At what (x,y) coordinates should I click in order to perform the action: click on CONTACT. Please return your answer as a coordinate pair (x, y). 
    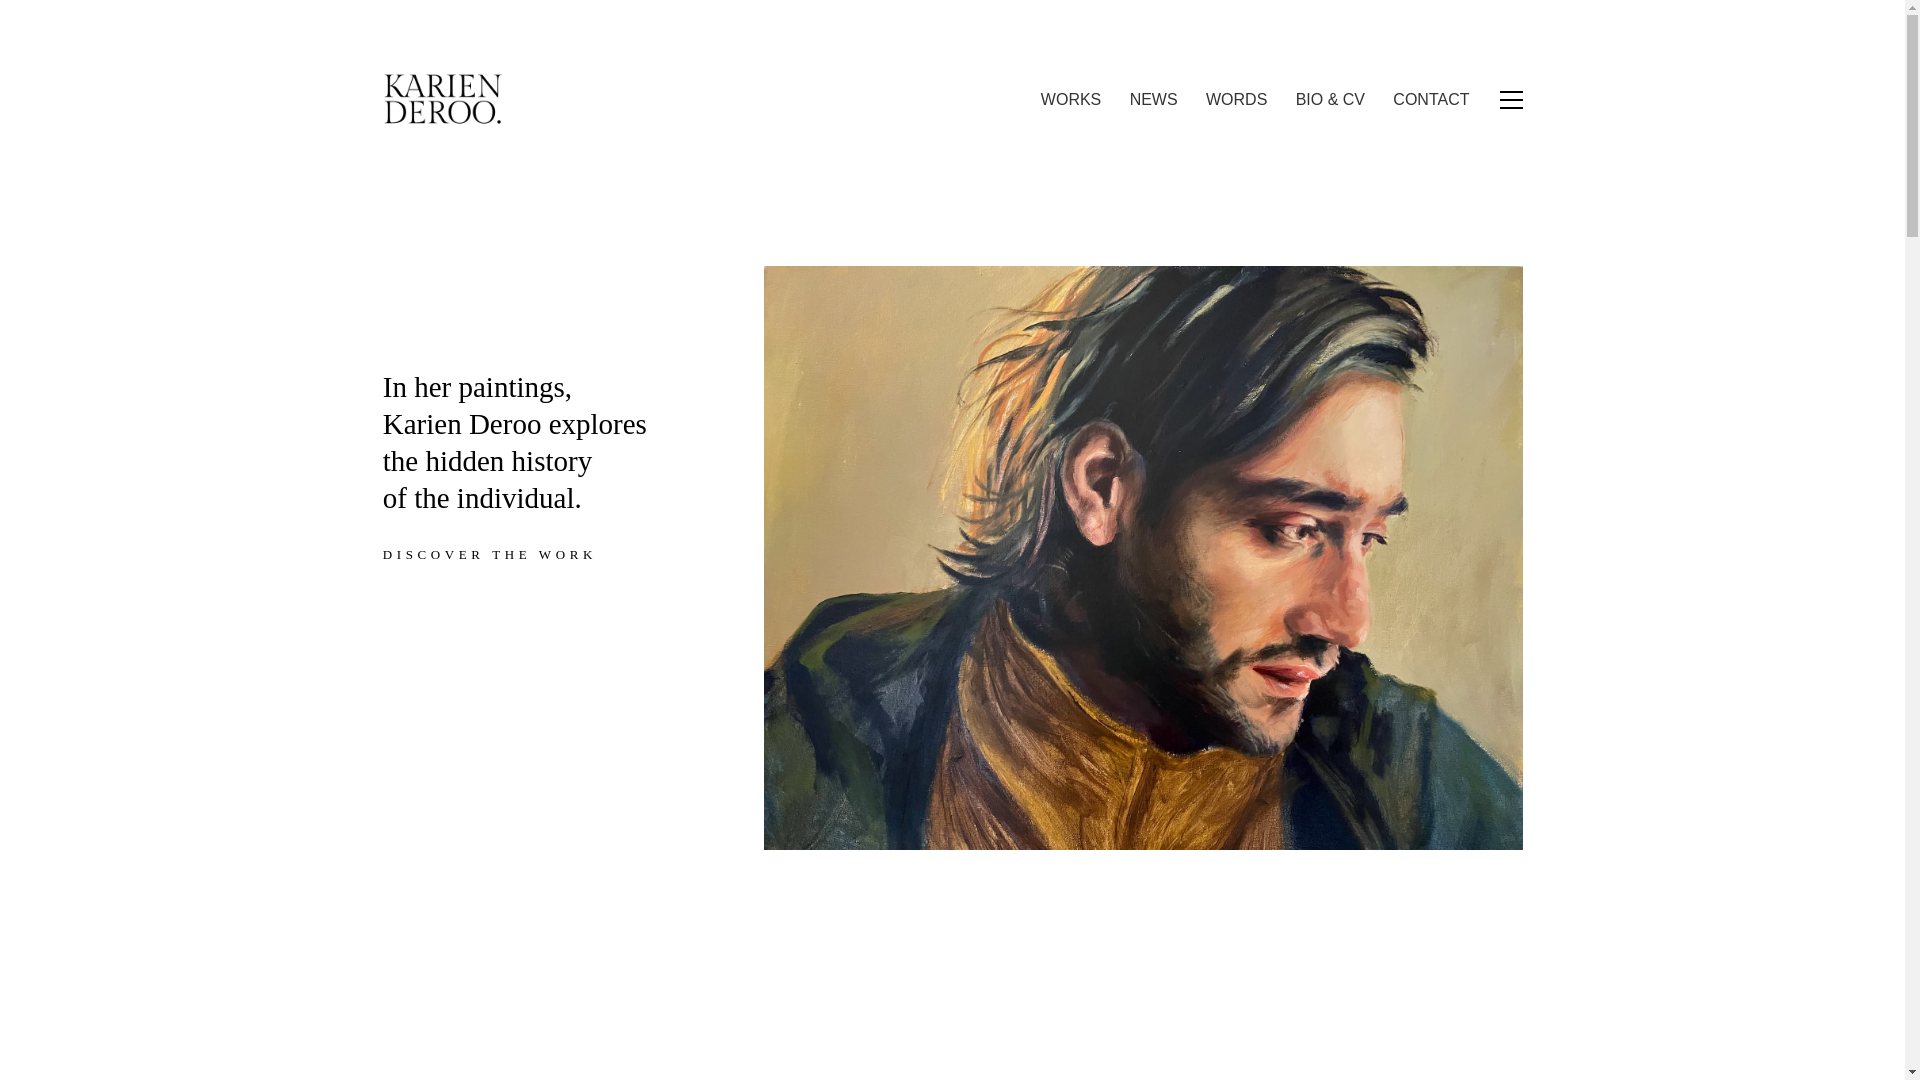
    Looking at the image, I should click on (1430, 99).